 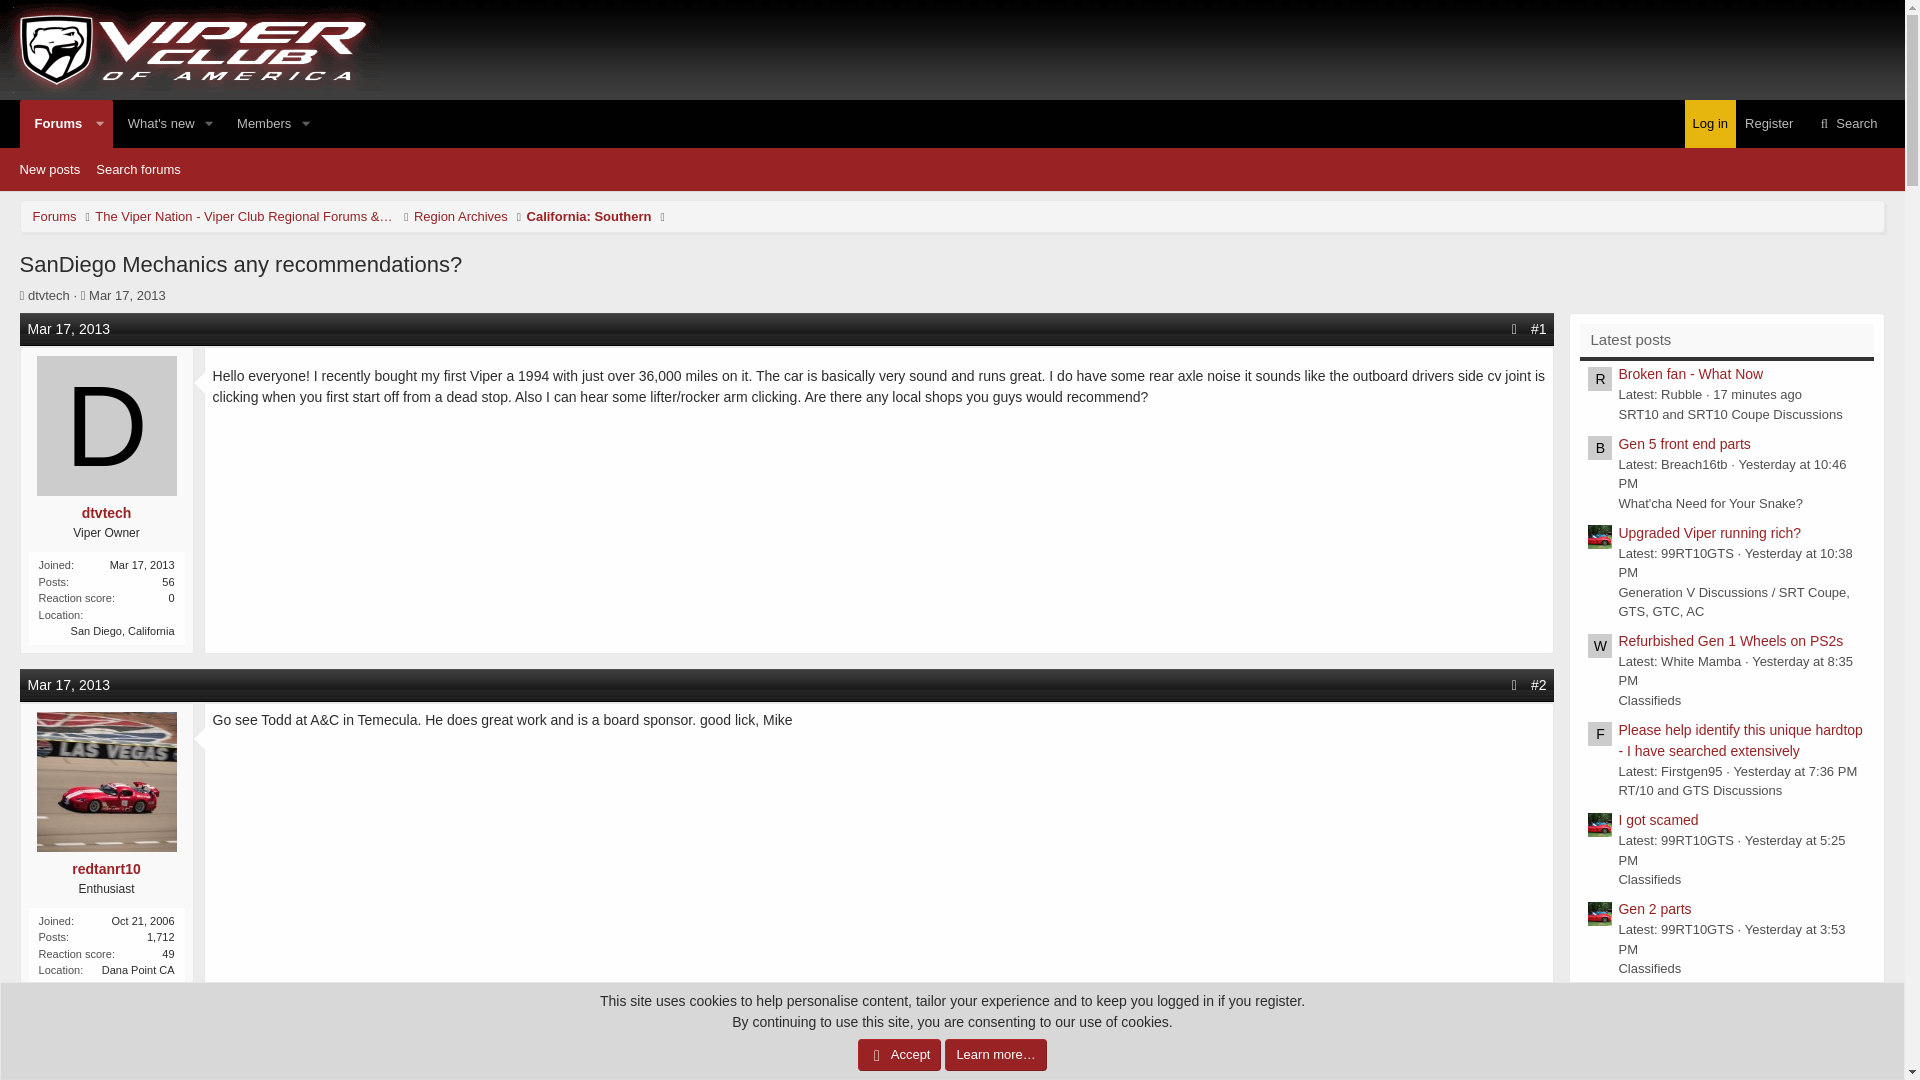 I want to click on dtvtech, so click(x=258, y=124).